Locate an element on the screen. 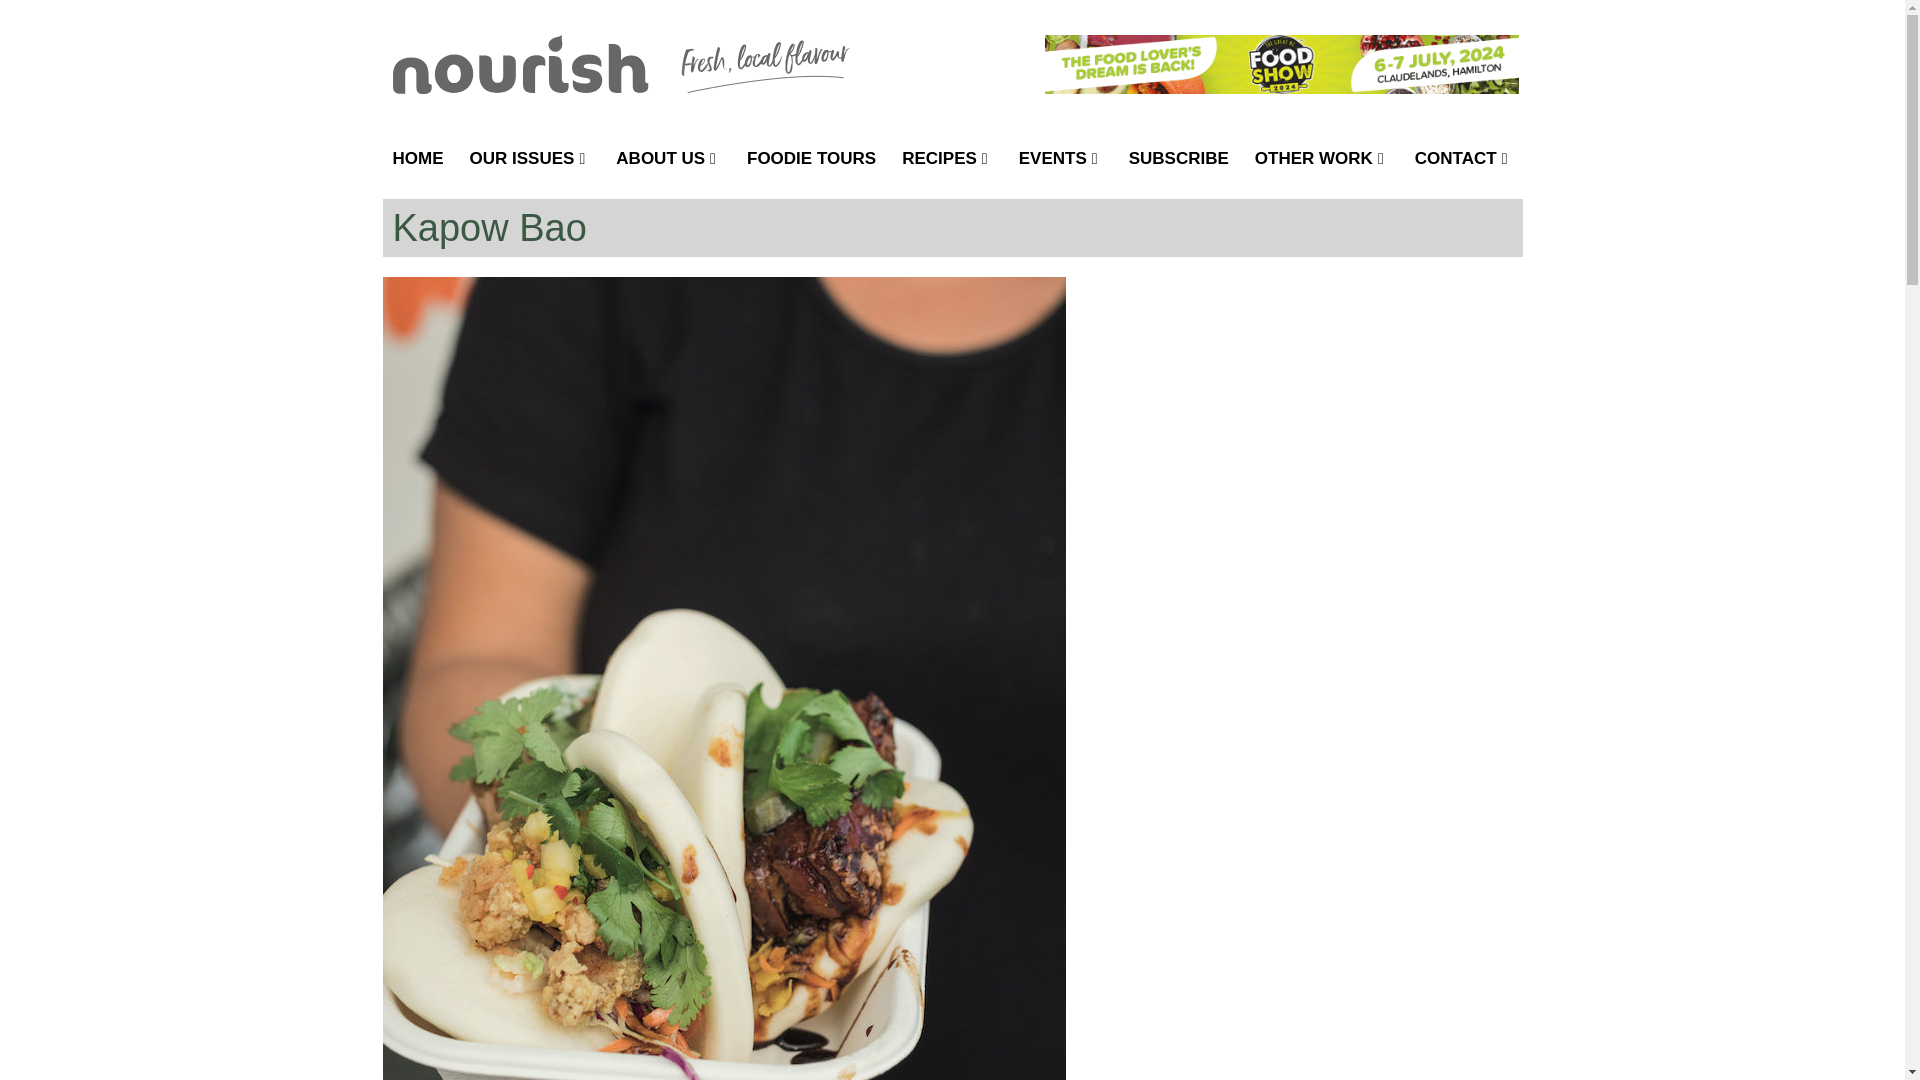 The height and width of the screenshot is (1080, 1920). OUR ISSUES is located at coordinates (530, 158).